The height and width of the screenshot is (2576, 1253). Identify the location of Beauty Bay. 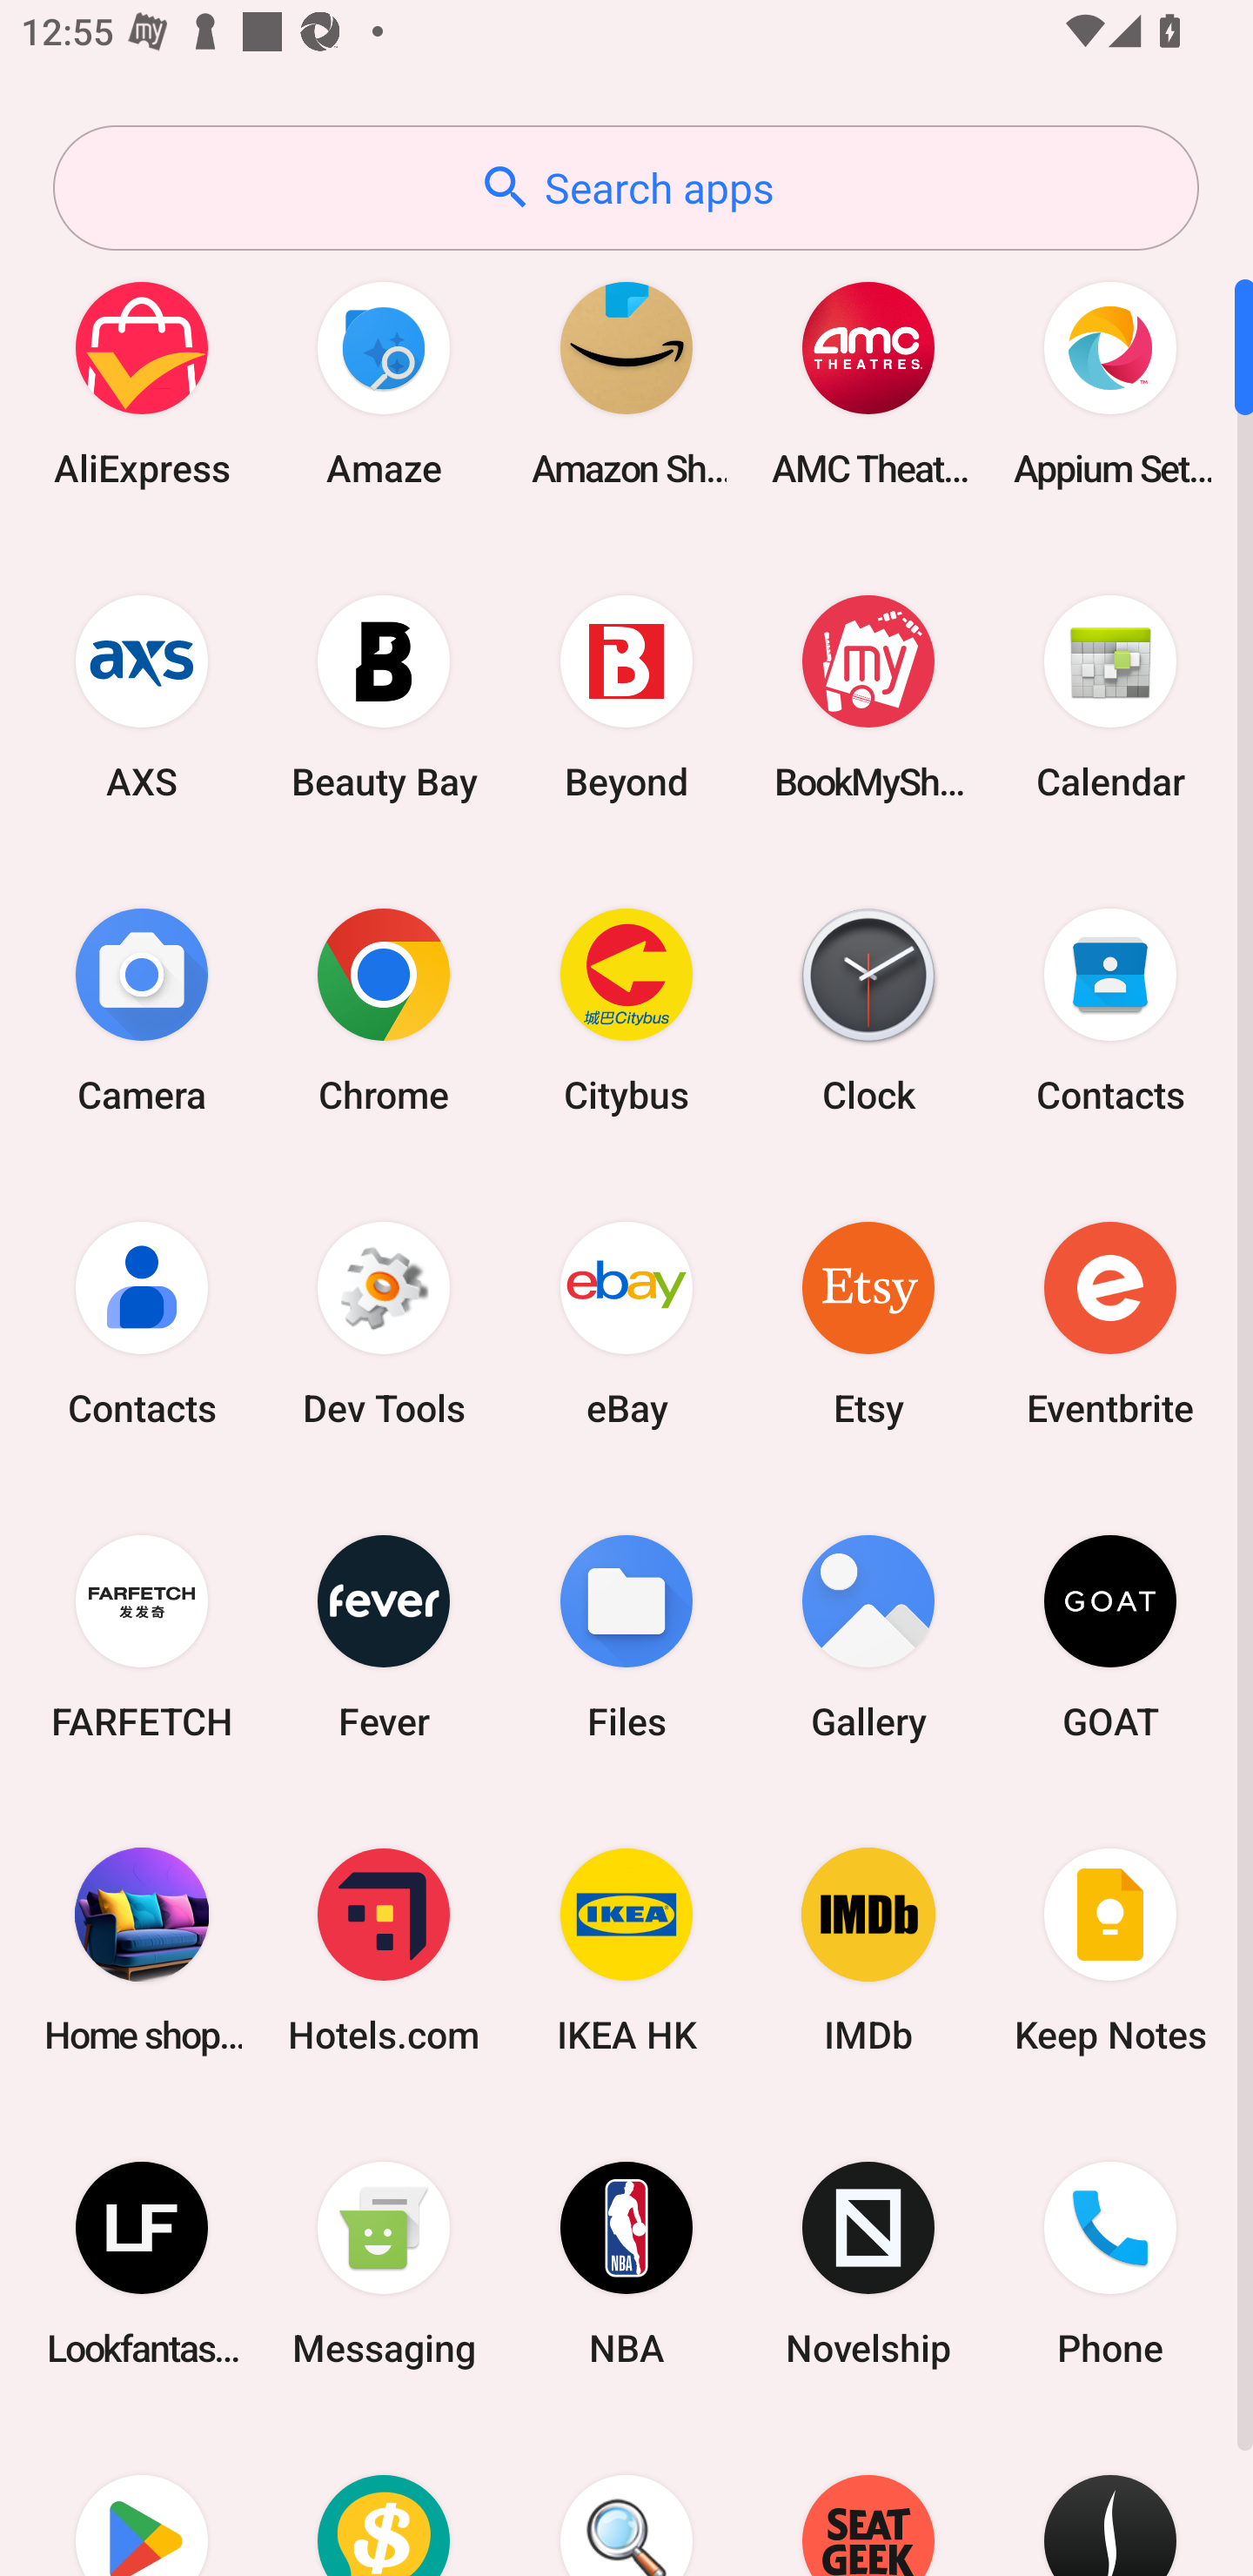
(384, 696).